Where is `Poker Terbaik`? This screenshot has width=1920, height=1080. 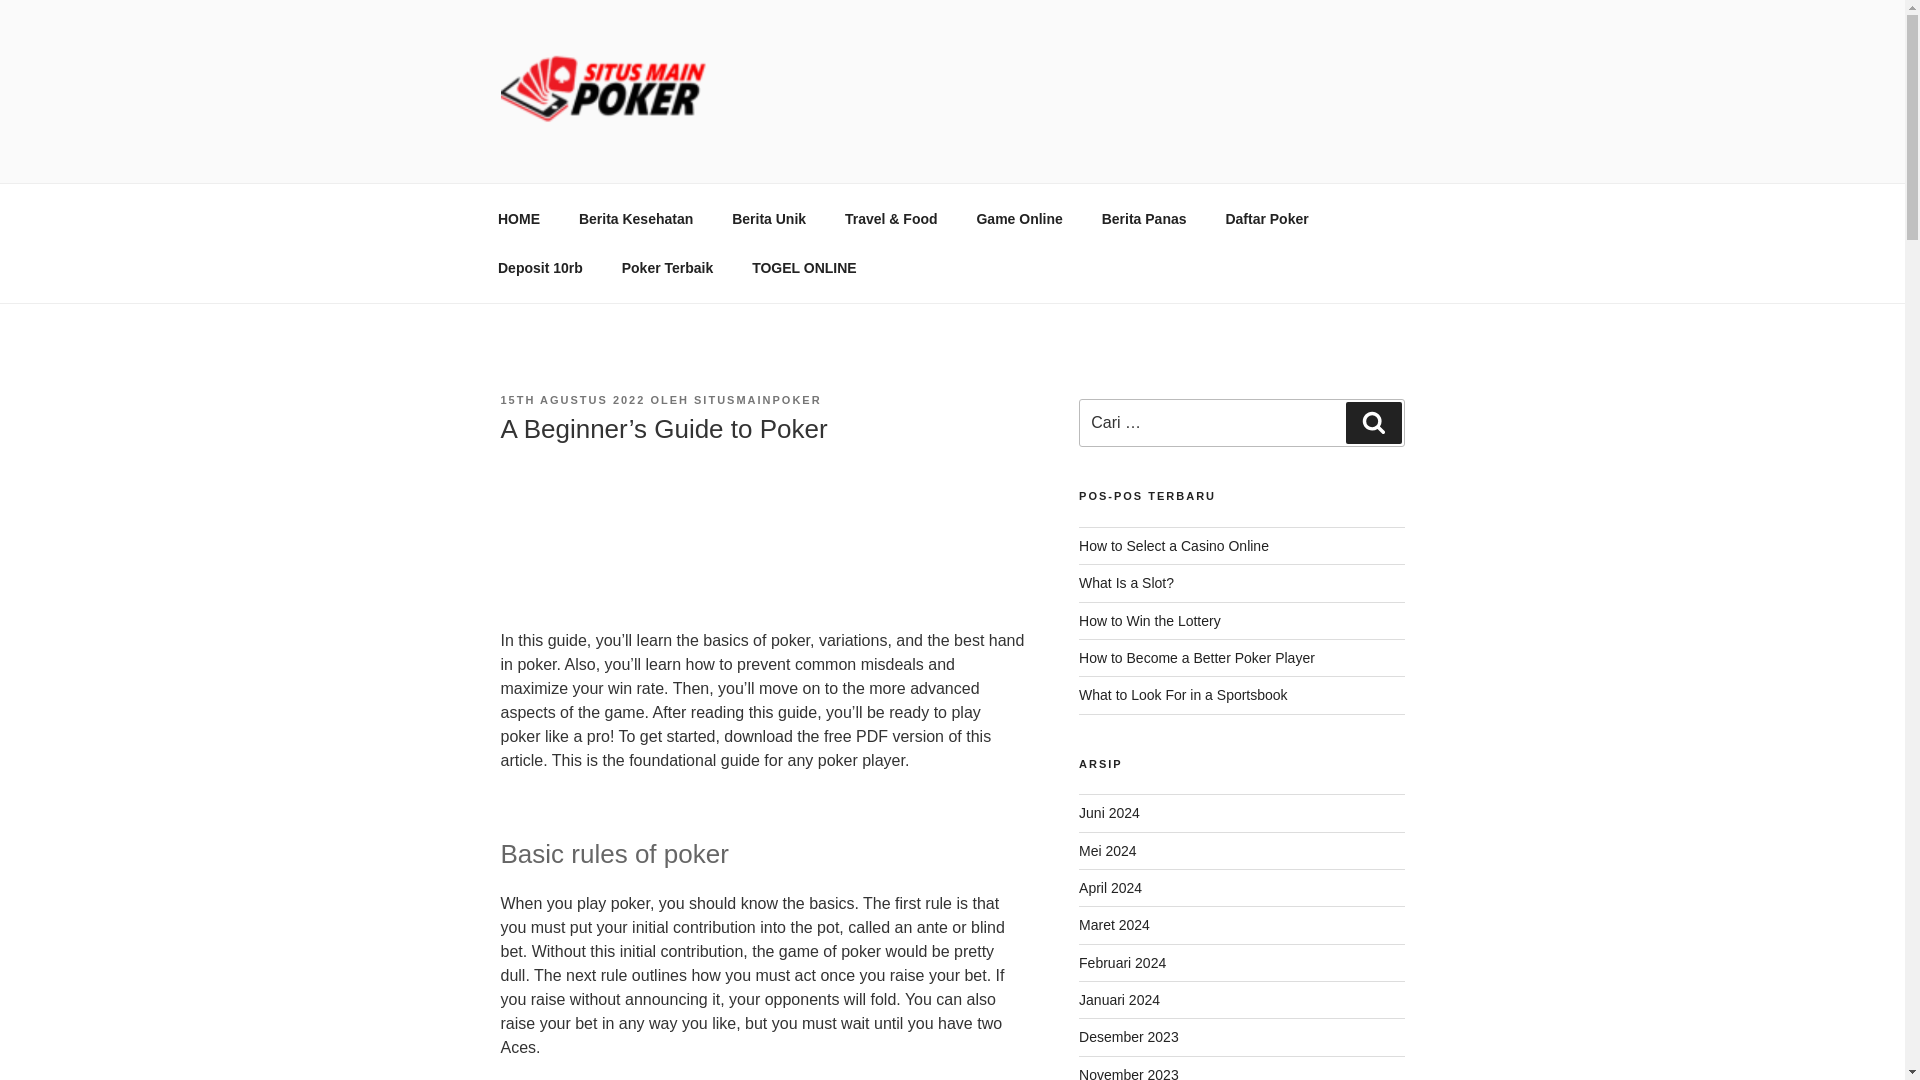 Poker Terbaik is located at coordinates (668, 268).